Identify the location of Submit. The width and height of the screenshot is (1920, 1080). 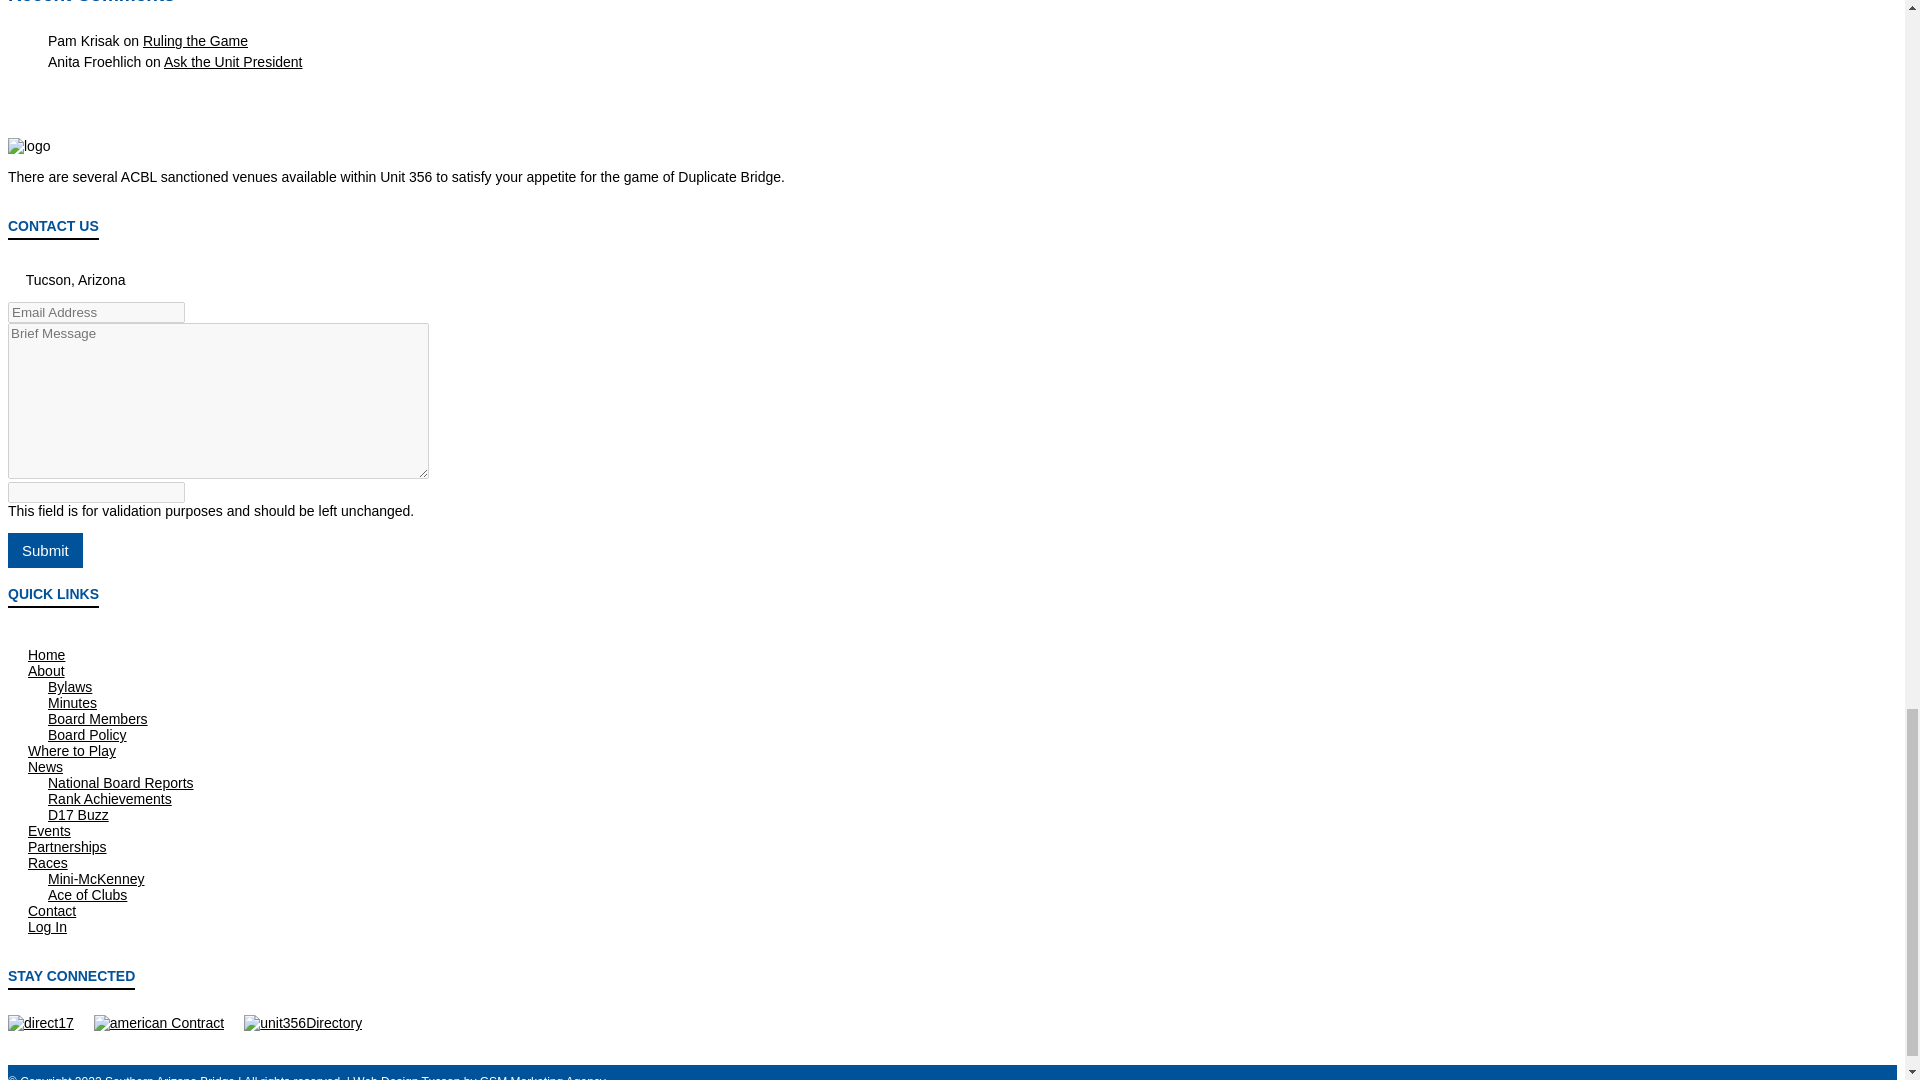
(44, 550).